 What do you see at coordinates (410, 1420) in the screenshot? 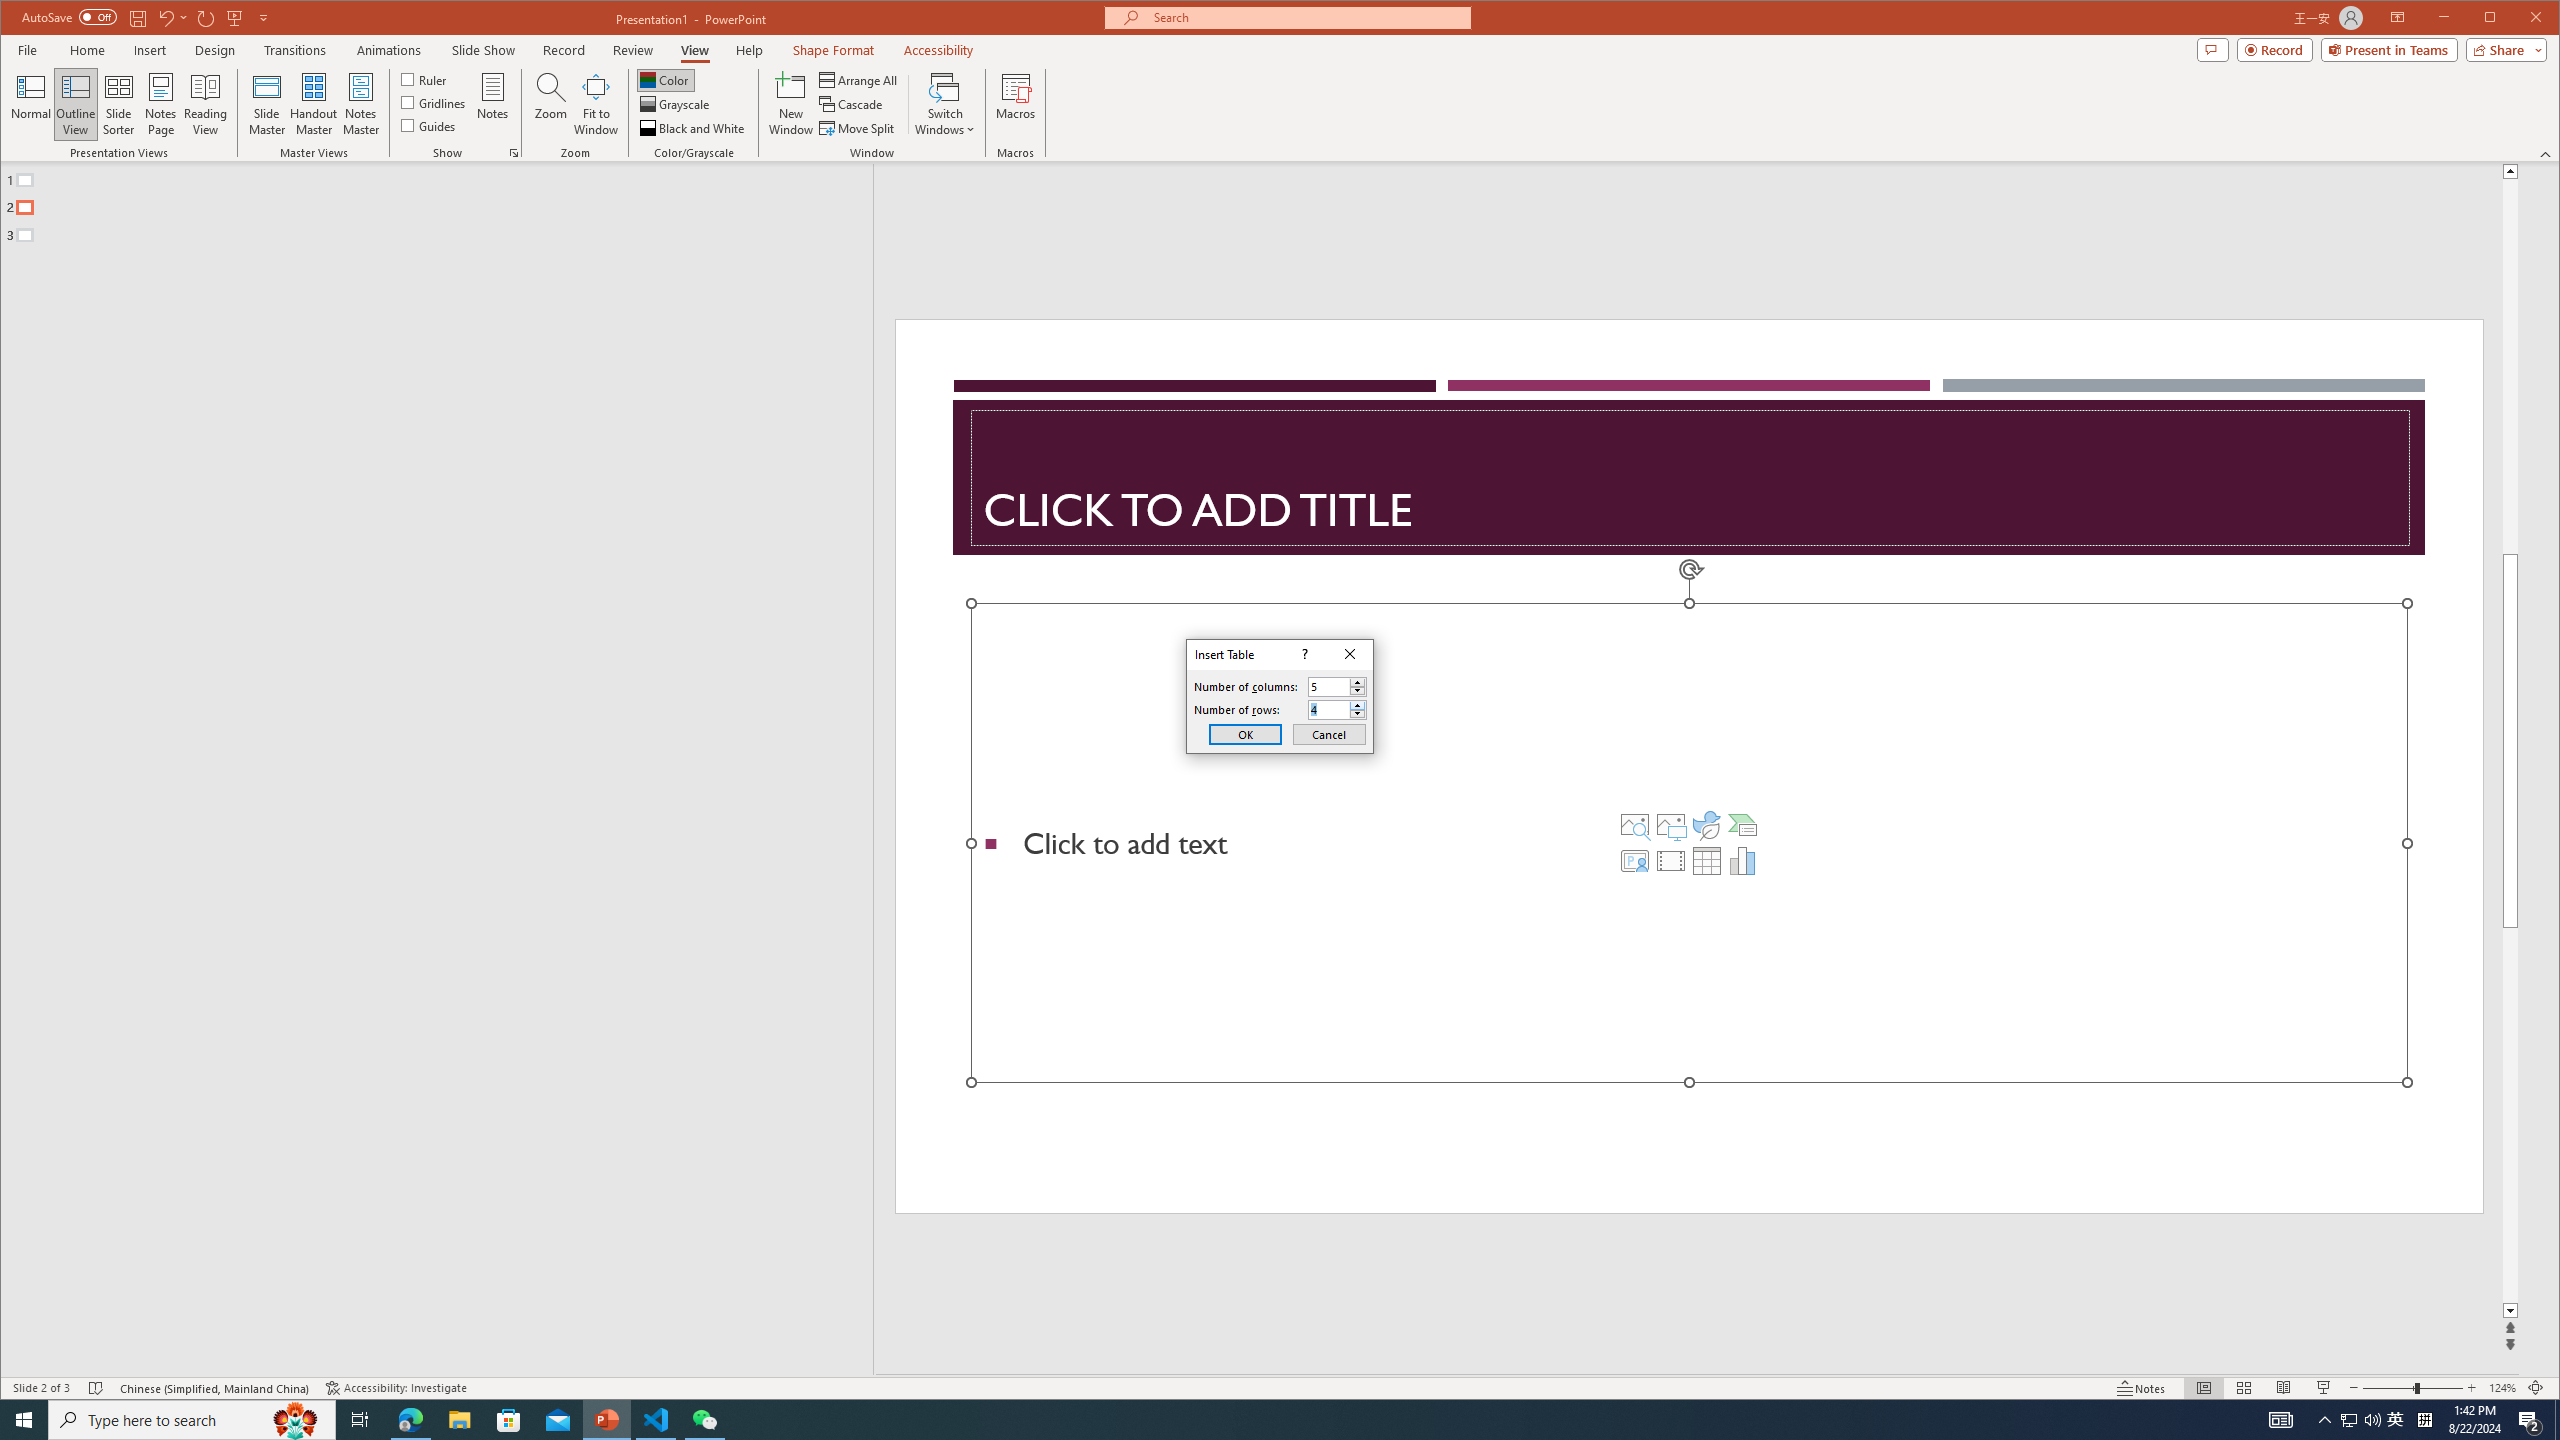
I see `Microsoft Edge - 1 running window` at bounding box center [410, 1420].